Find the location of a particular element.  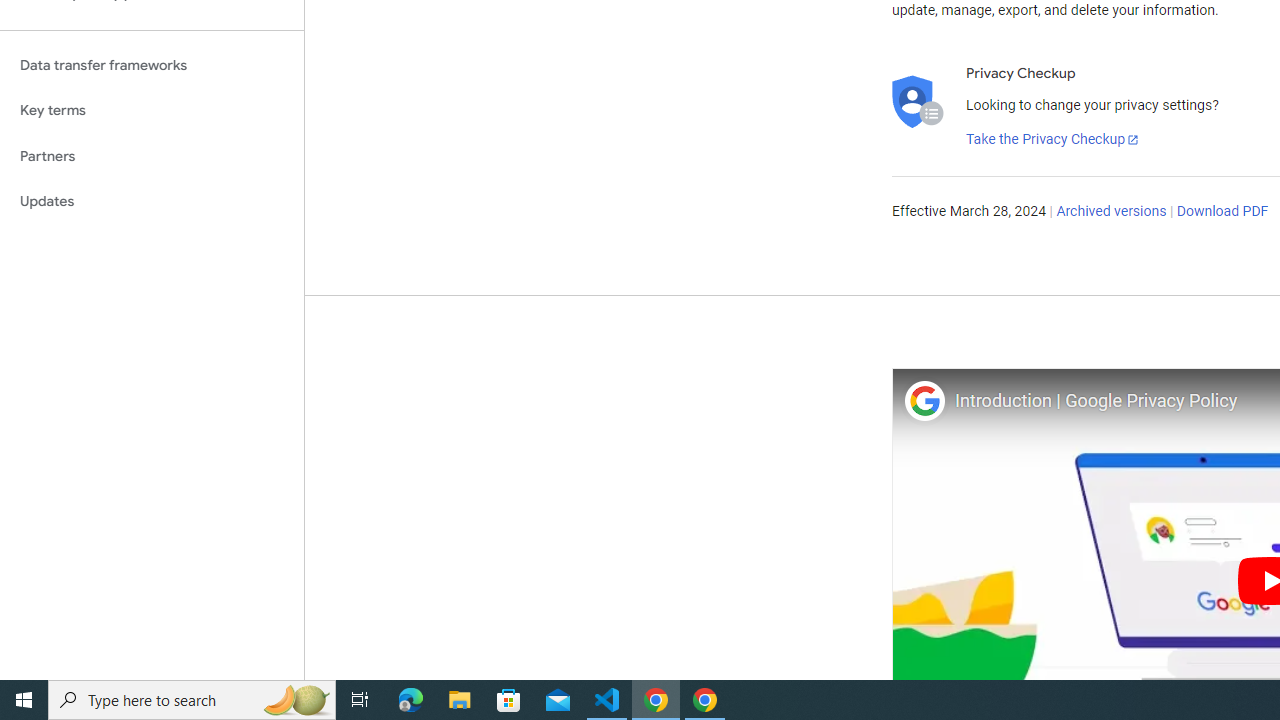

Photo image of Google is located at coordinates (924, 400).